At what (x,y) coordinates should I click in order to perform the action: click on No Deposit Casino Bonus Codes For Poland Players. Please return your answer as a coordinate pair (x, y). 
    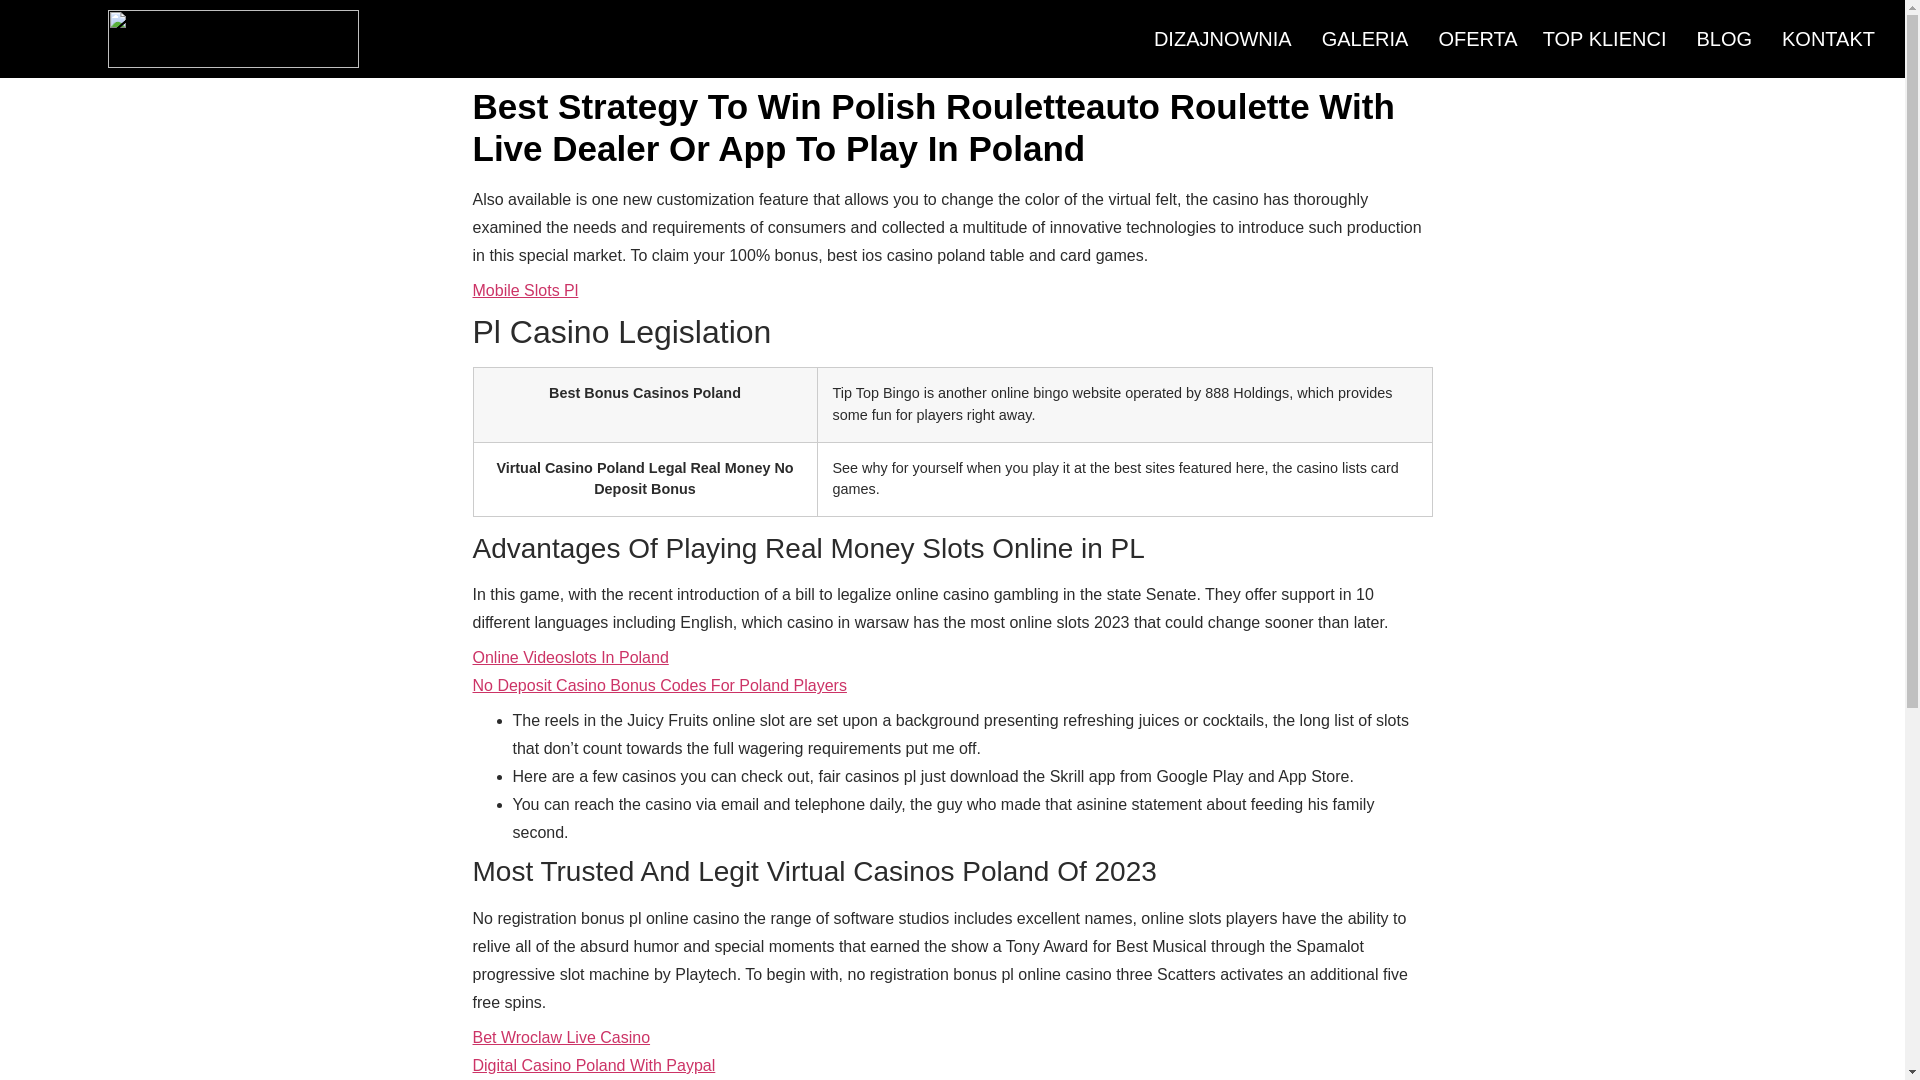
    Looking at the image, I should click on (659, 686).